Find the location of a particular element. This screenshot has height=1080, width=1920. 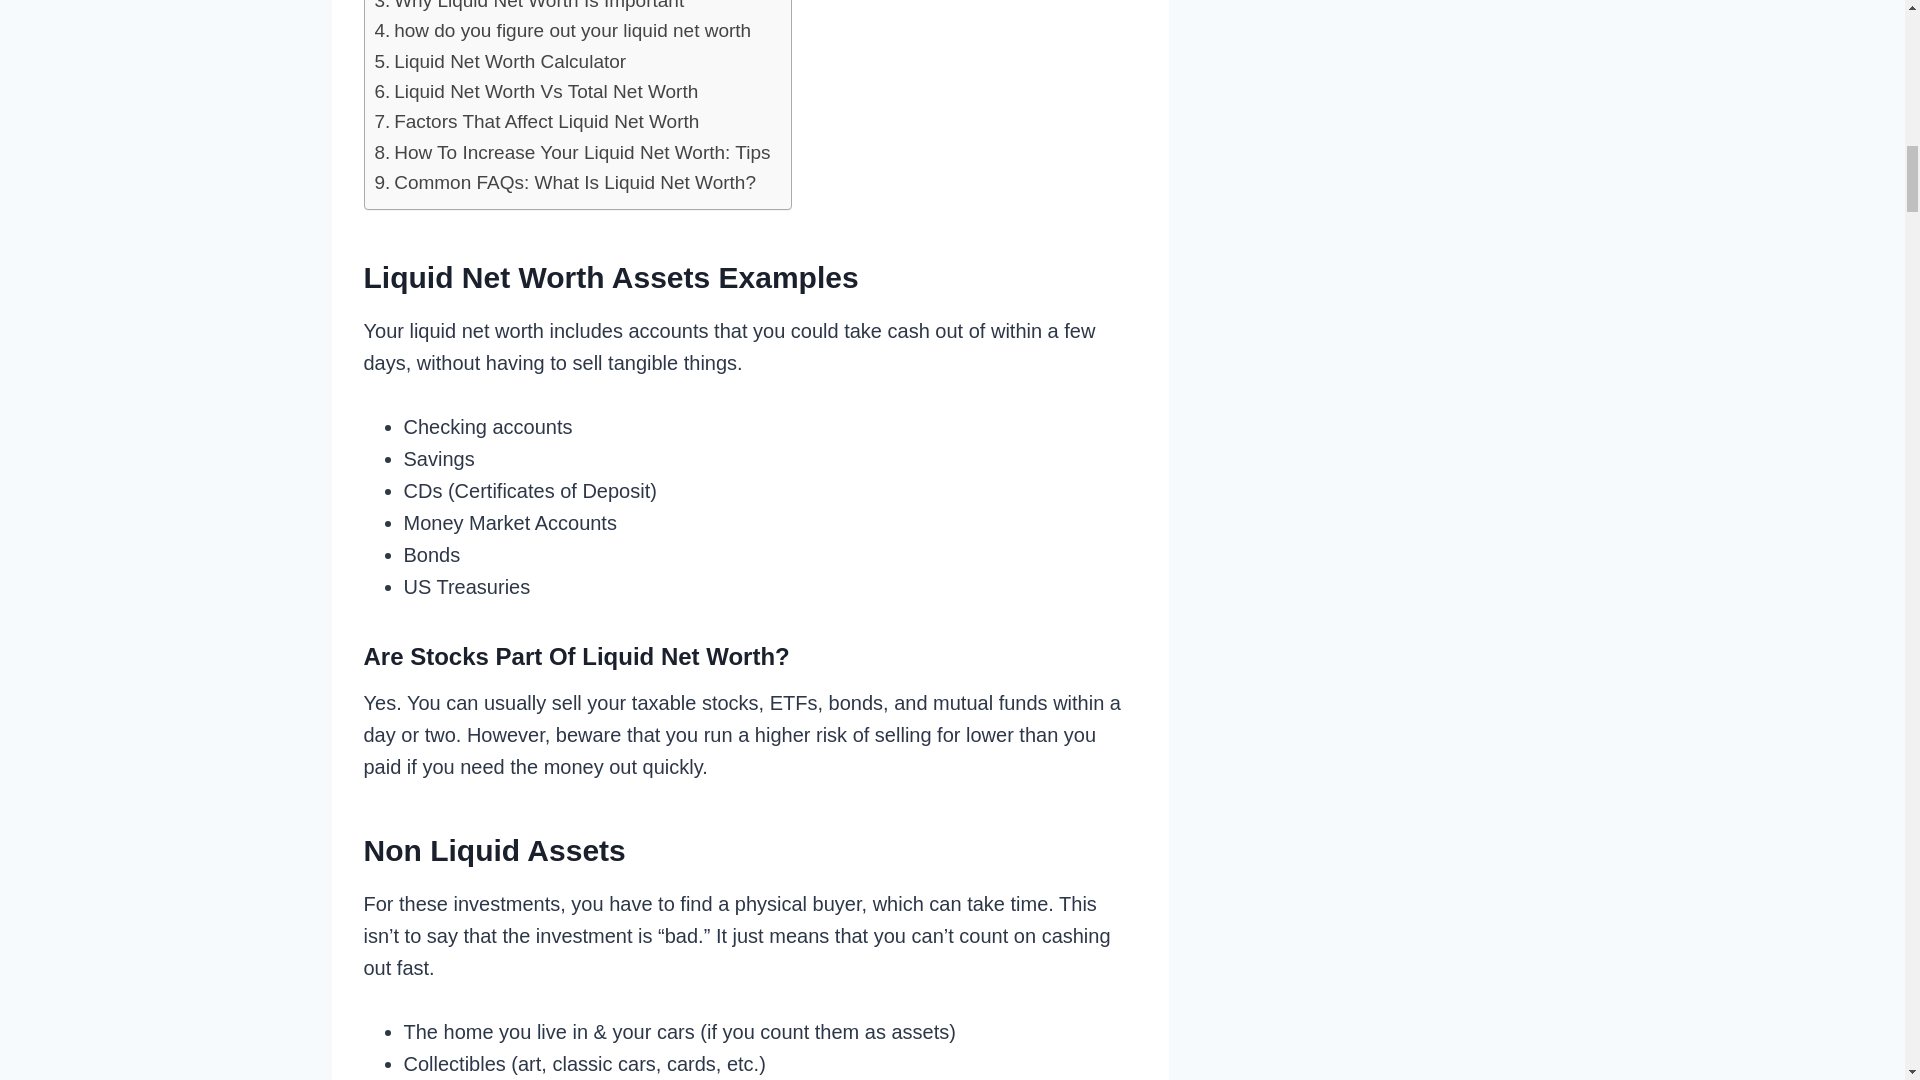

Liquid Net Worth Calculator is located at coordinates (500, 62).